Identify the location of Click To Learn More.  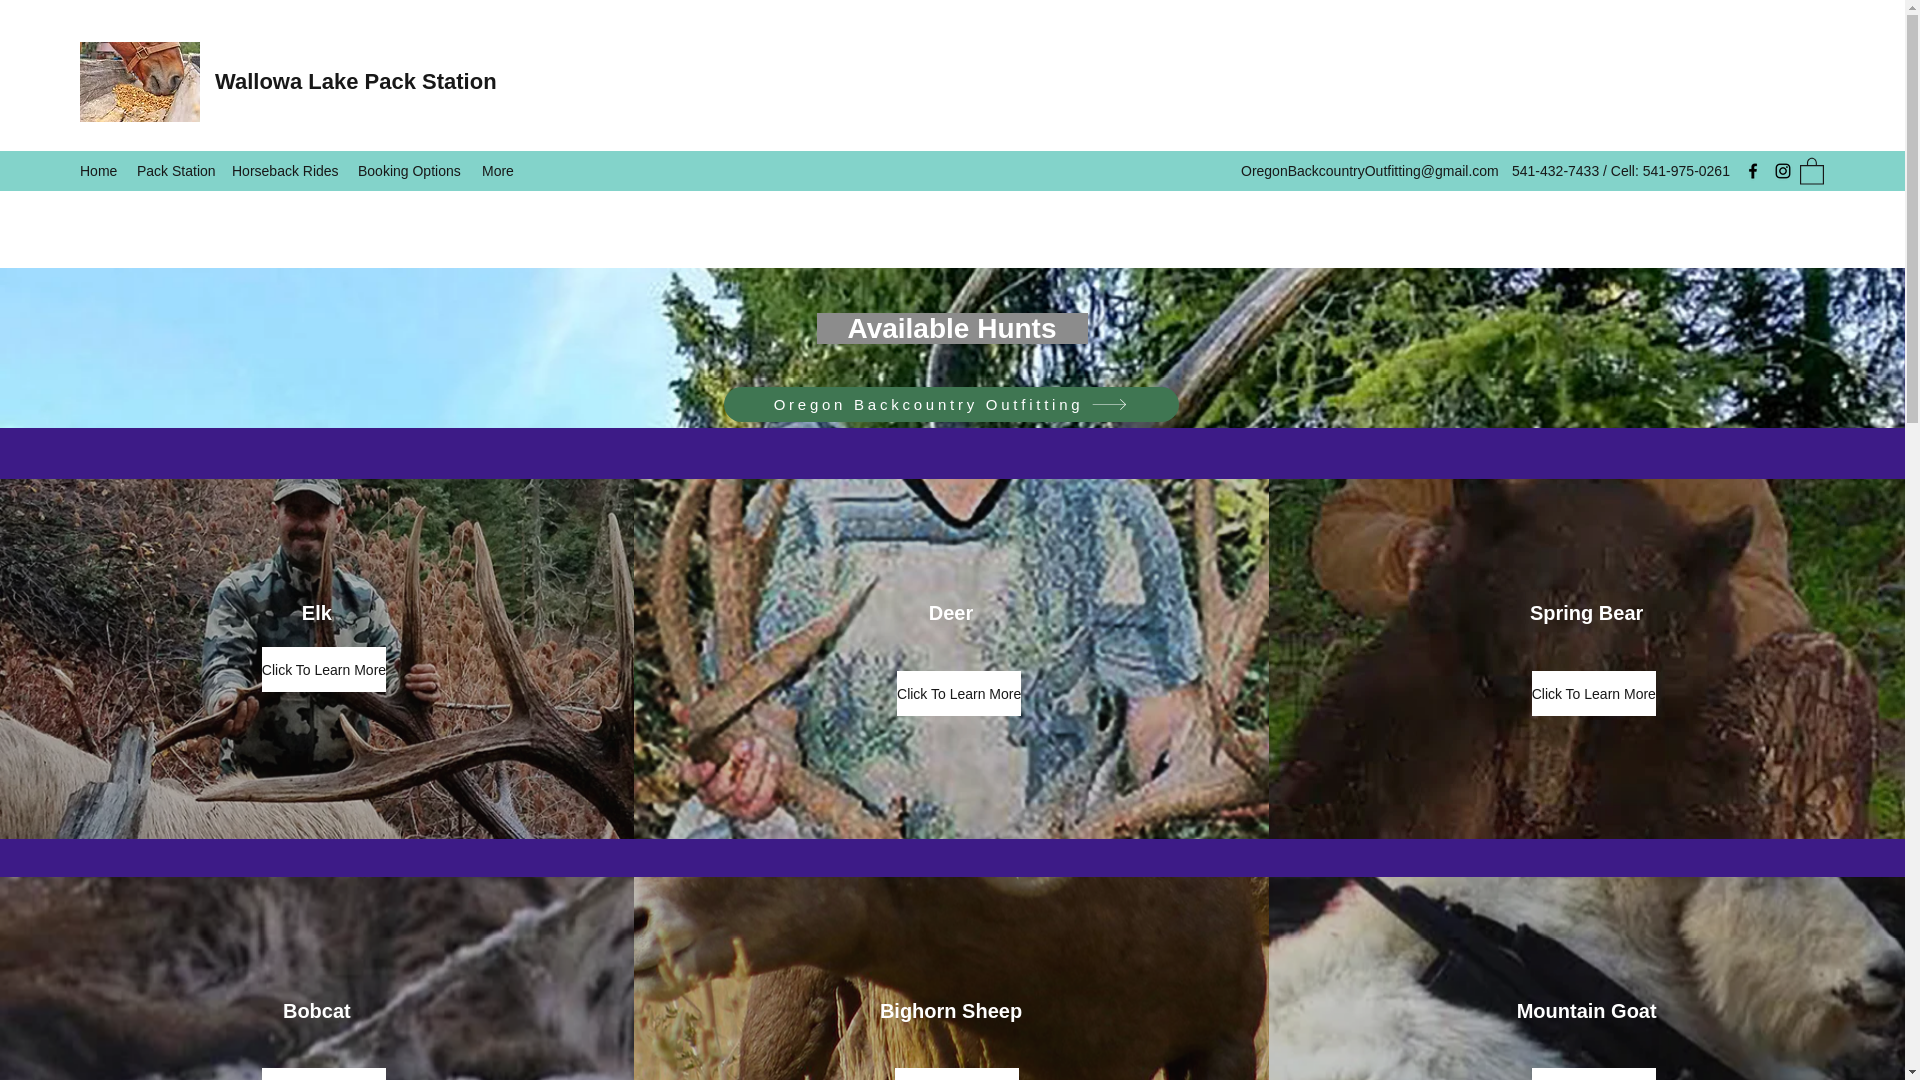
(1594, 1074).